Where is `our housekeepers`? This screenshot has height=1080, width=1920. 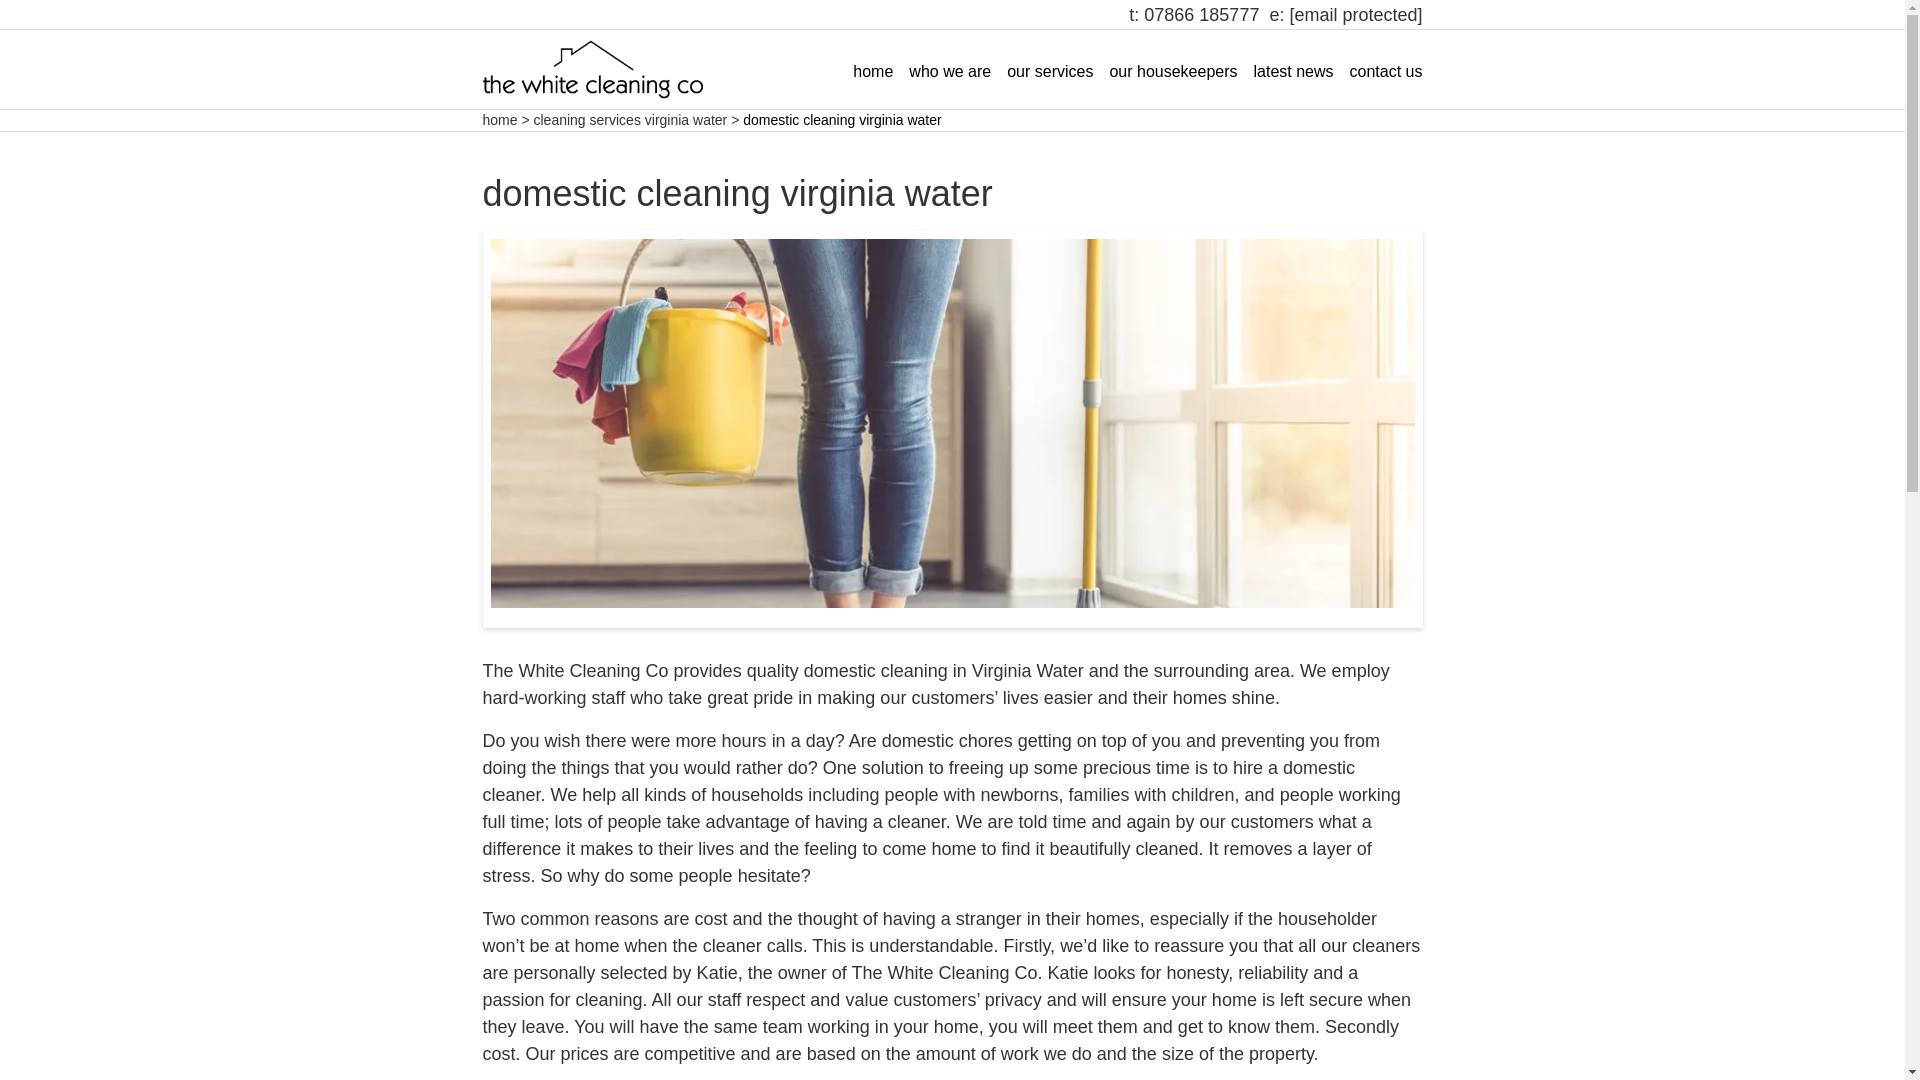
our housekeepers is located at coordinates (1172, 71).